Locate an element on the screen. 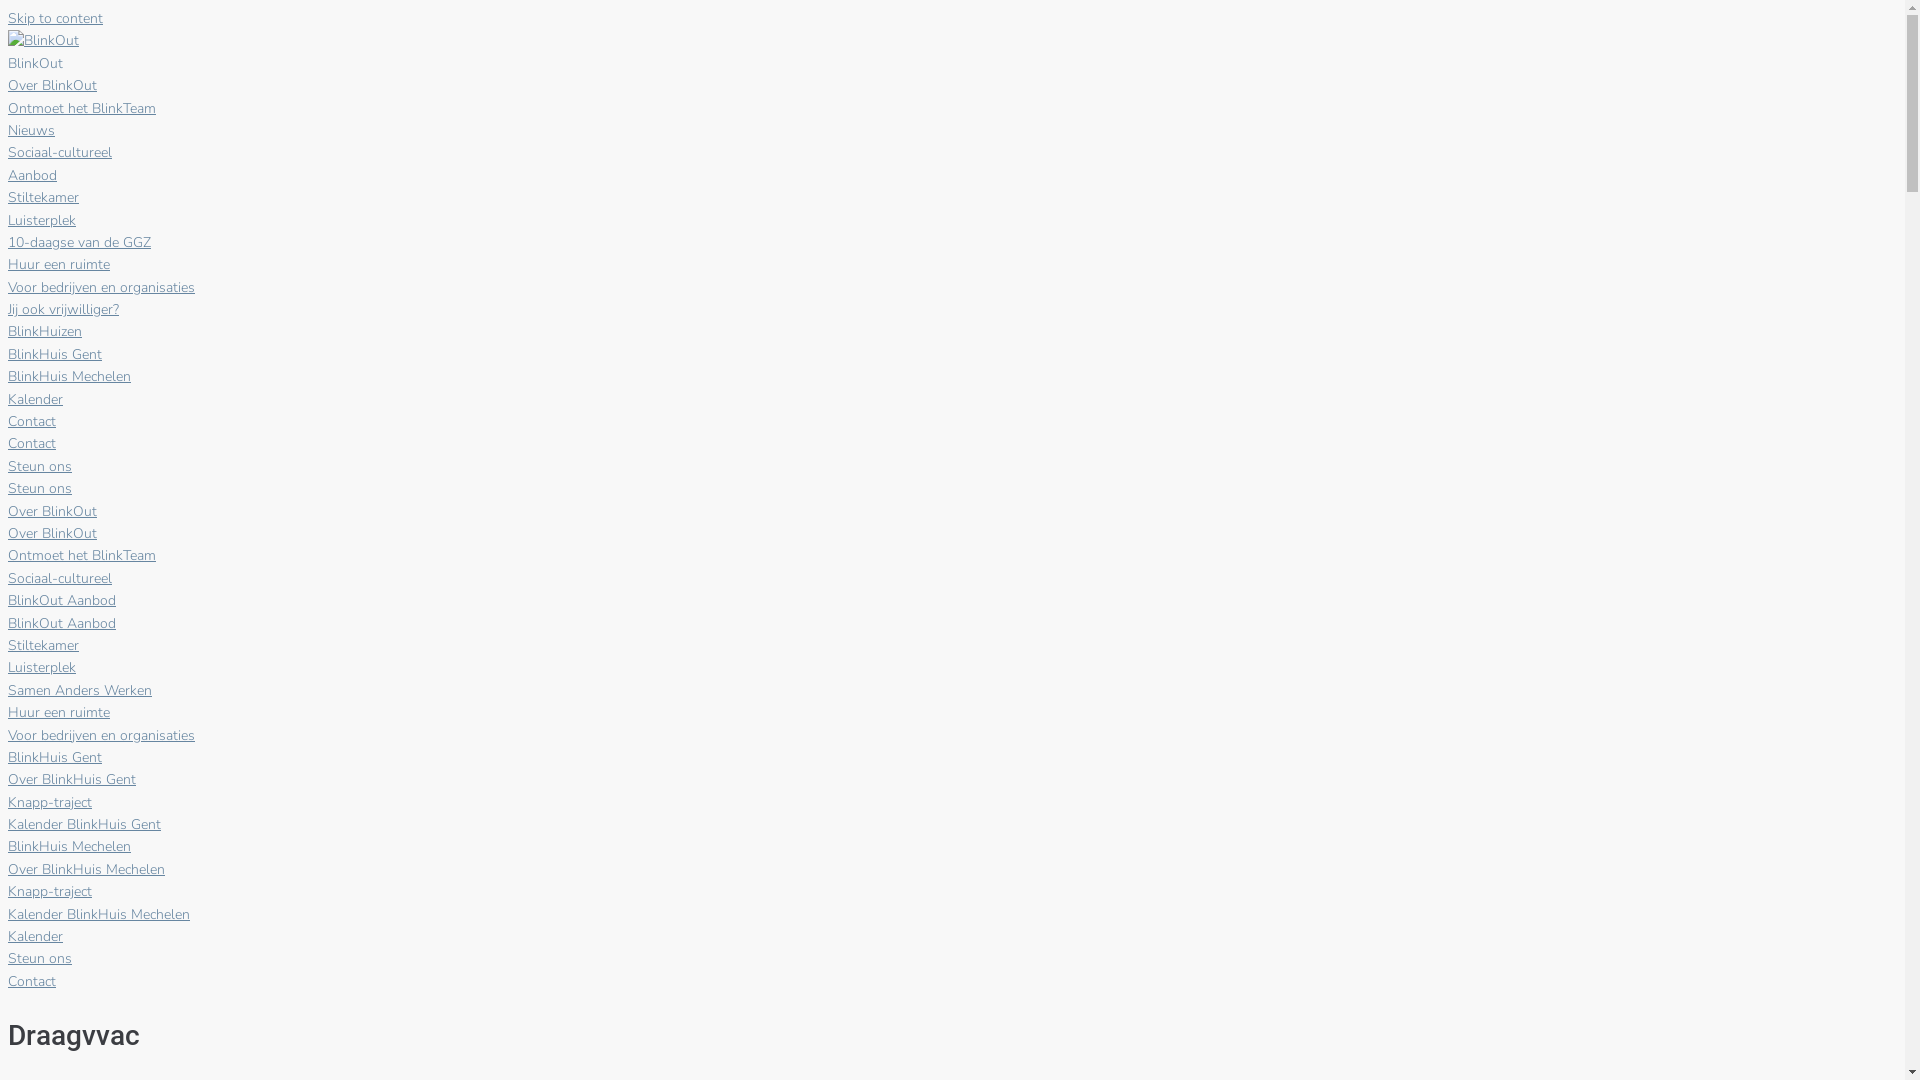  Over BlinkHuis Gent is located at coordinates (72, 779).